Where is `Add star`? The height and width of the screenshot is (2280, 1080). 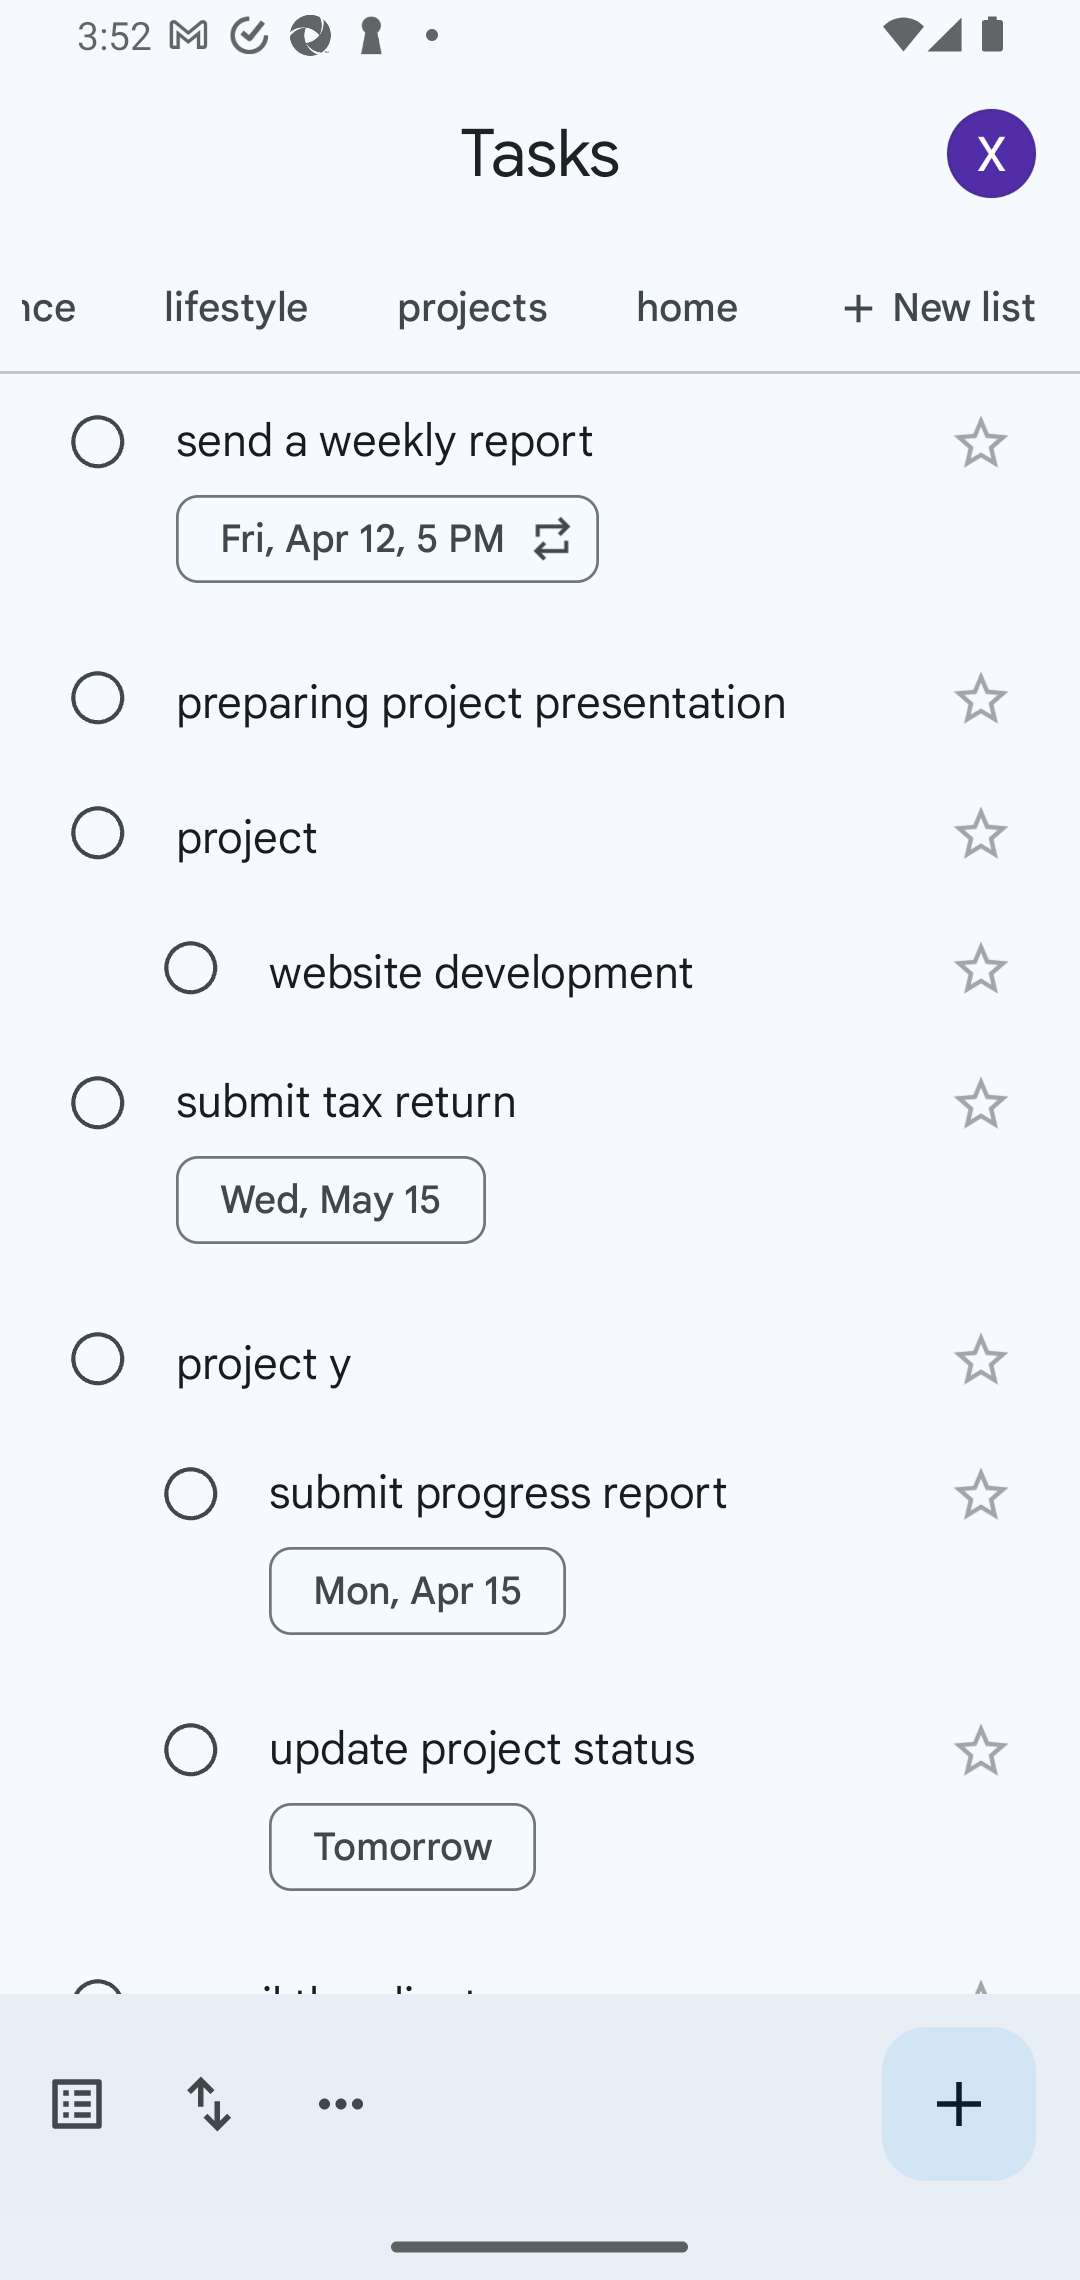 Add star is located at coordinates (980, 834).